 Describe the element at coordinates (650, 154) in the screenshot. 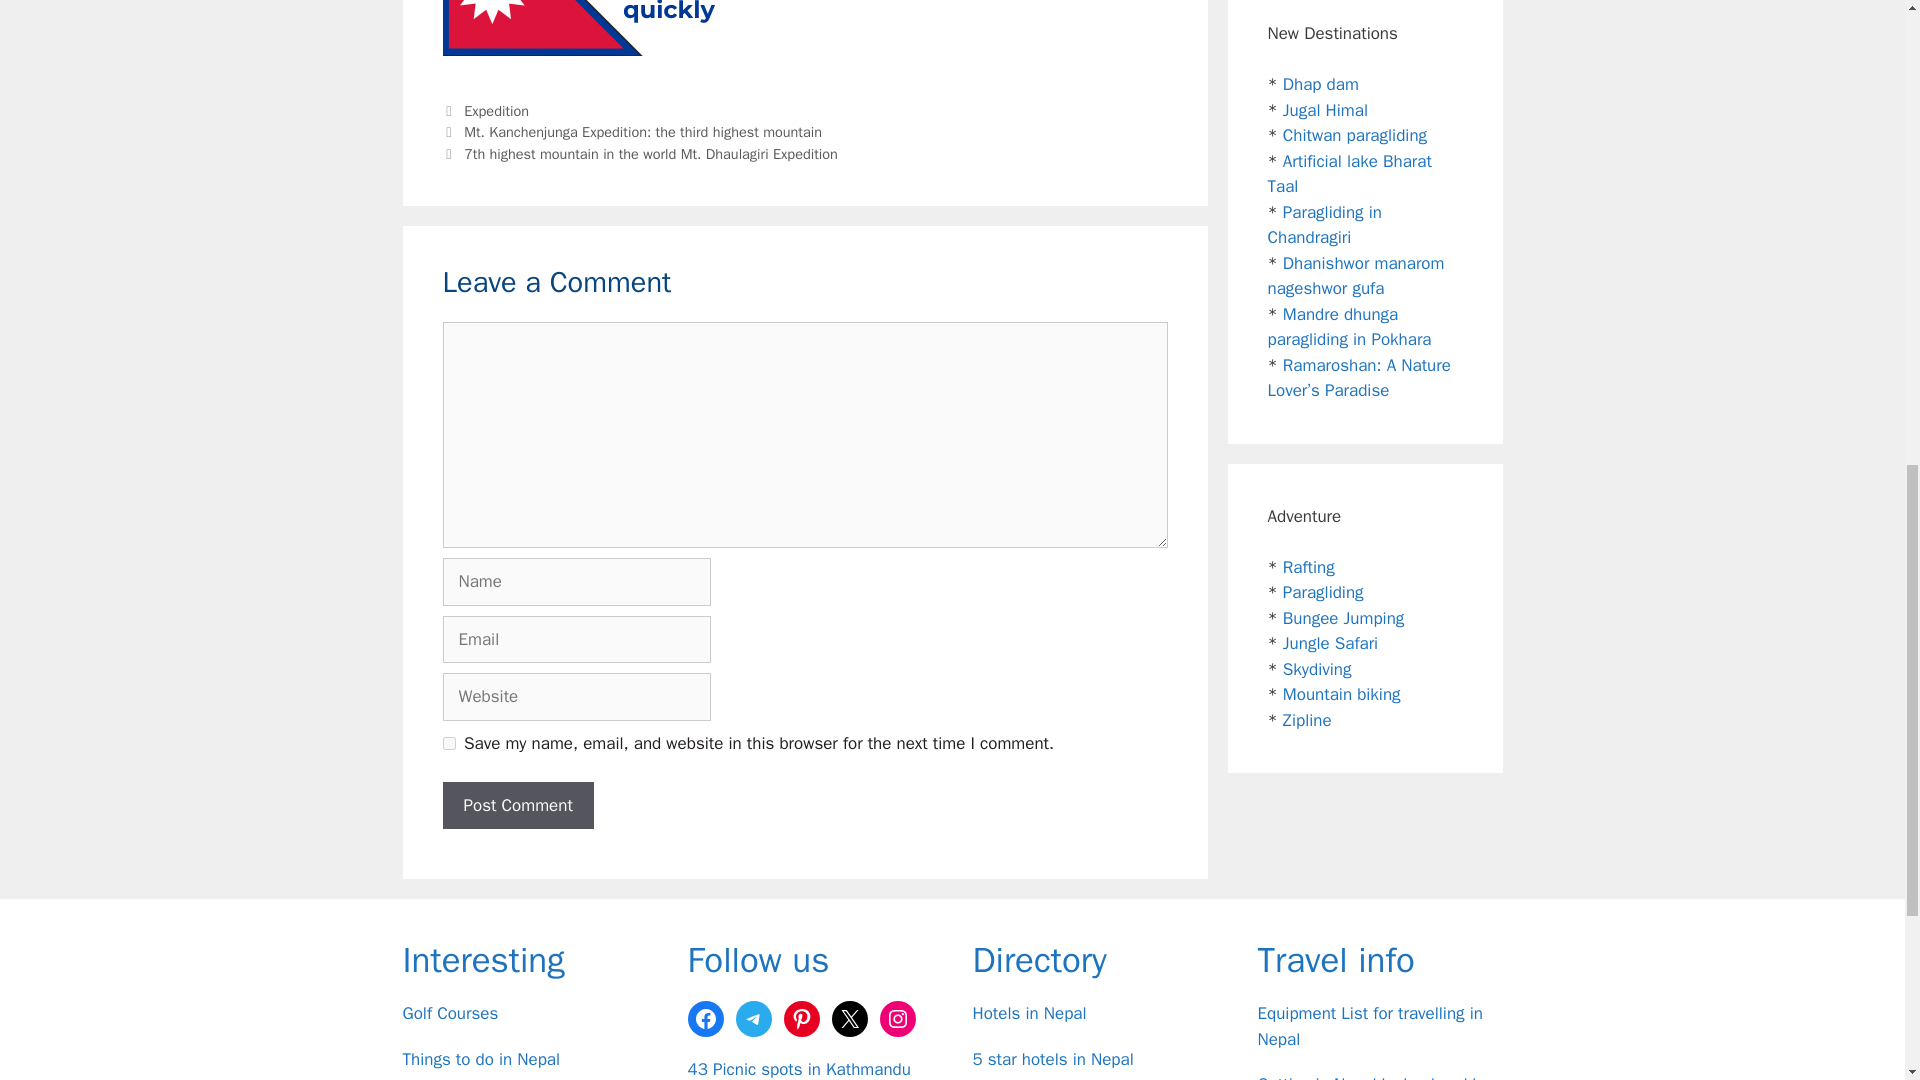

I see `7th highest mountain in the world Mt. Dhaulagiri Expedition` at that location.